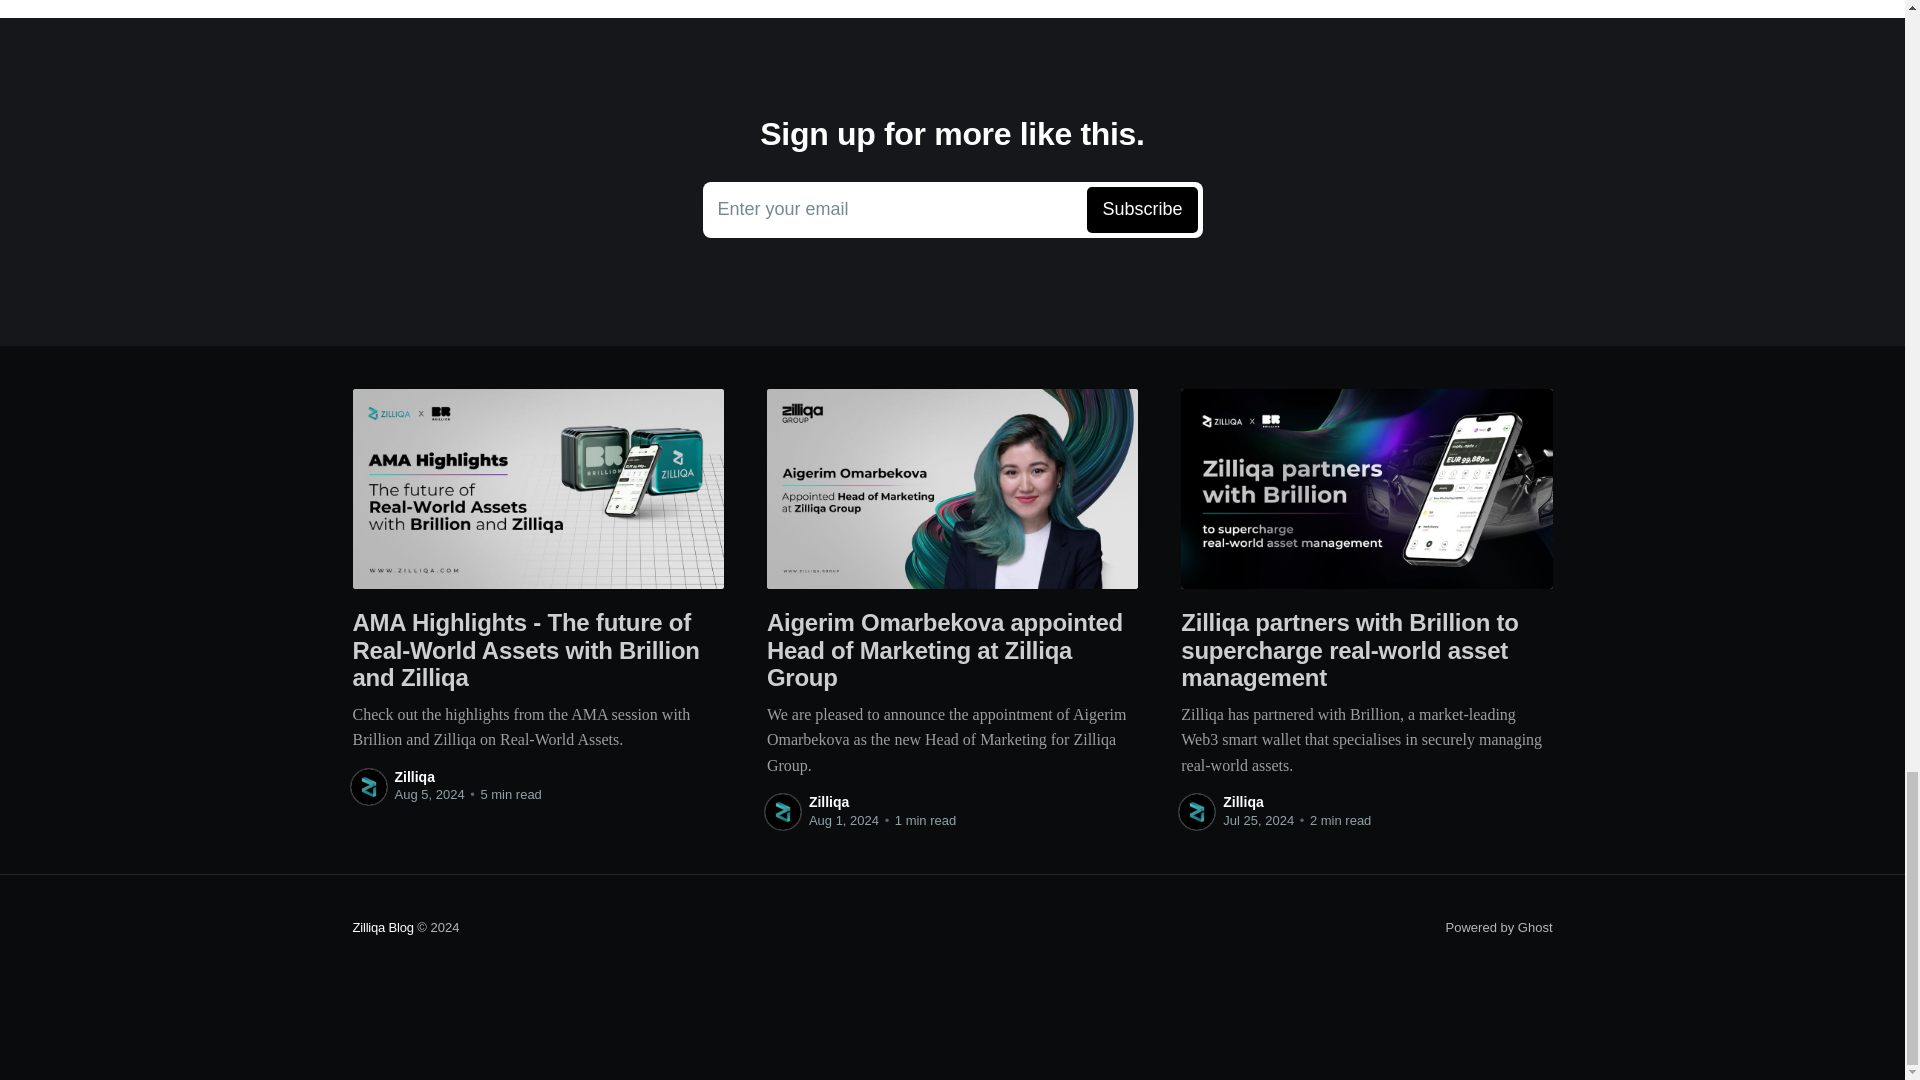 This screenshot has width=1920, height=1080. What do you see at coordinates (413, 776) in the screenshot?
I see `Zilliqa` at bounding box center [413, 776].